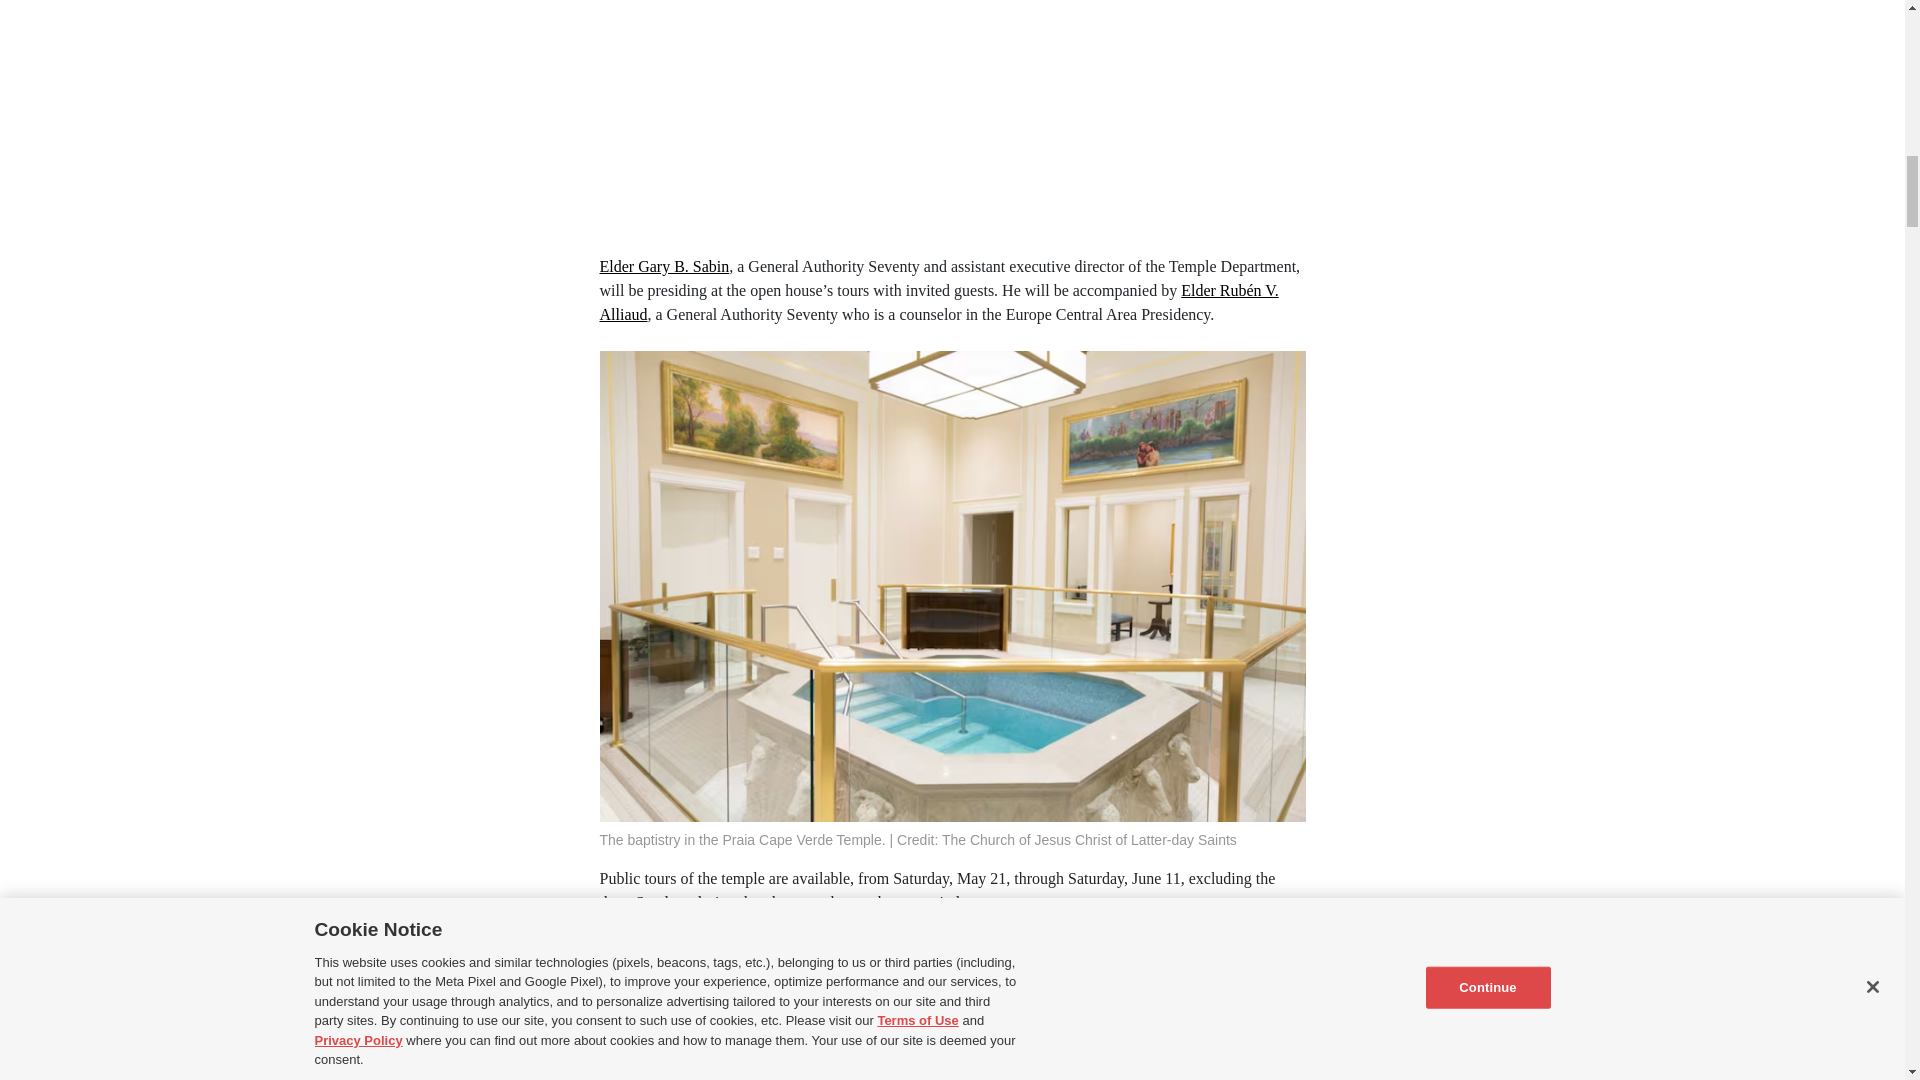 This screenshot has height=1080, width=1920. Describe the element at coordinates (664, 266) in the screenshot. I see `Elder Gary B. Sabin` at that location.